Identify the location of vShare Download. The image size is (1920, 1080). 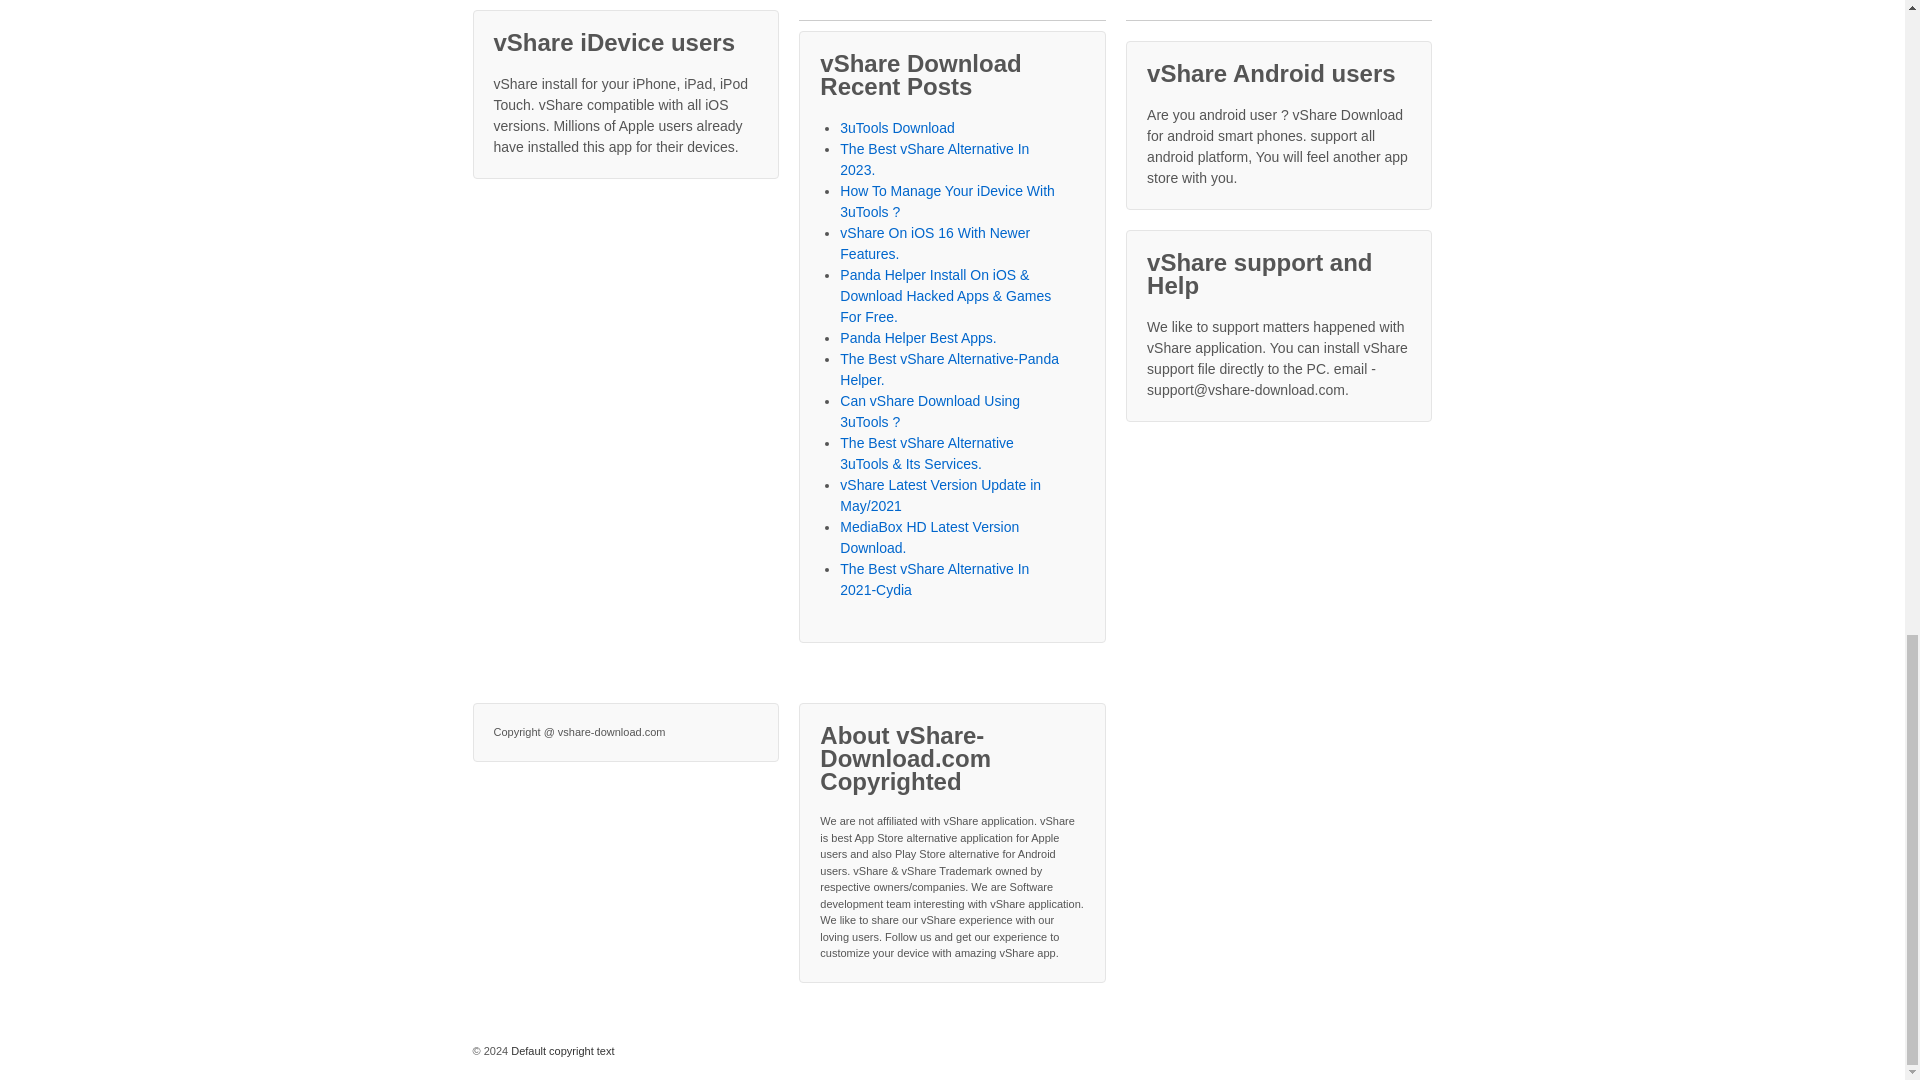
(561, 1051).